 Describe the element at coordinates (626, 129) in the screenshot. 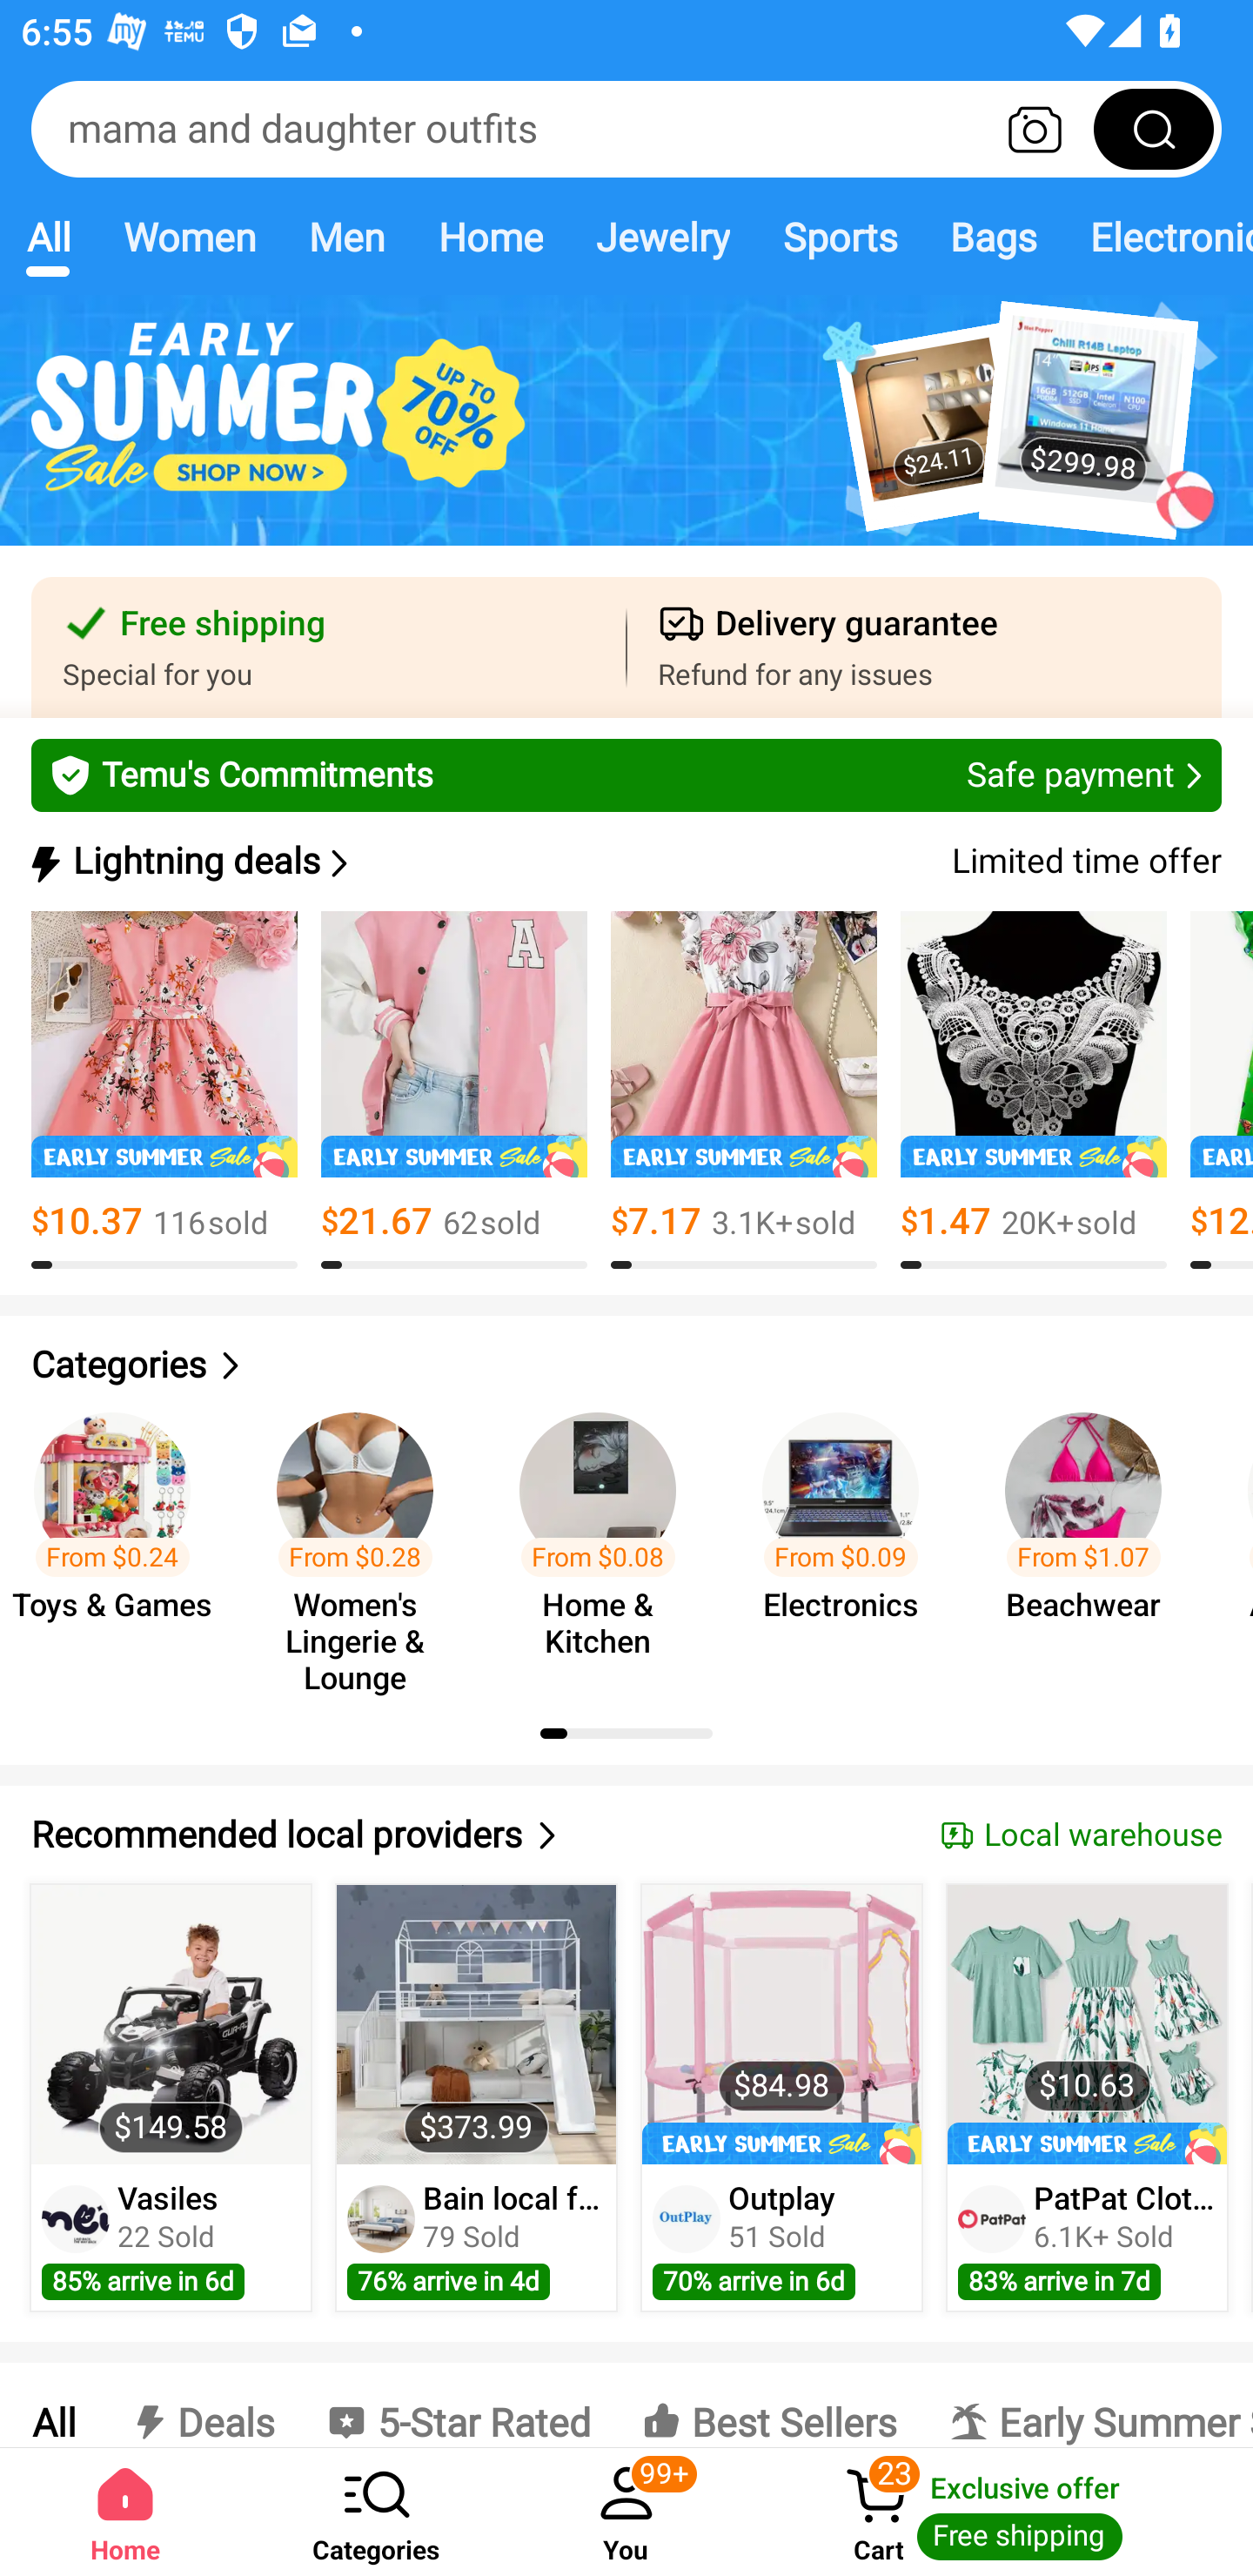

I see `mama and daughter outfits` at that location.